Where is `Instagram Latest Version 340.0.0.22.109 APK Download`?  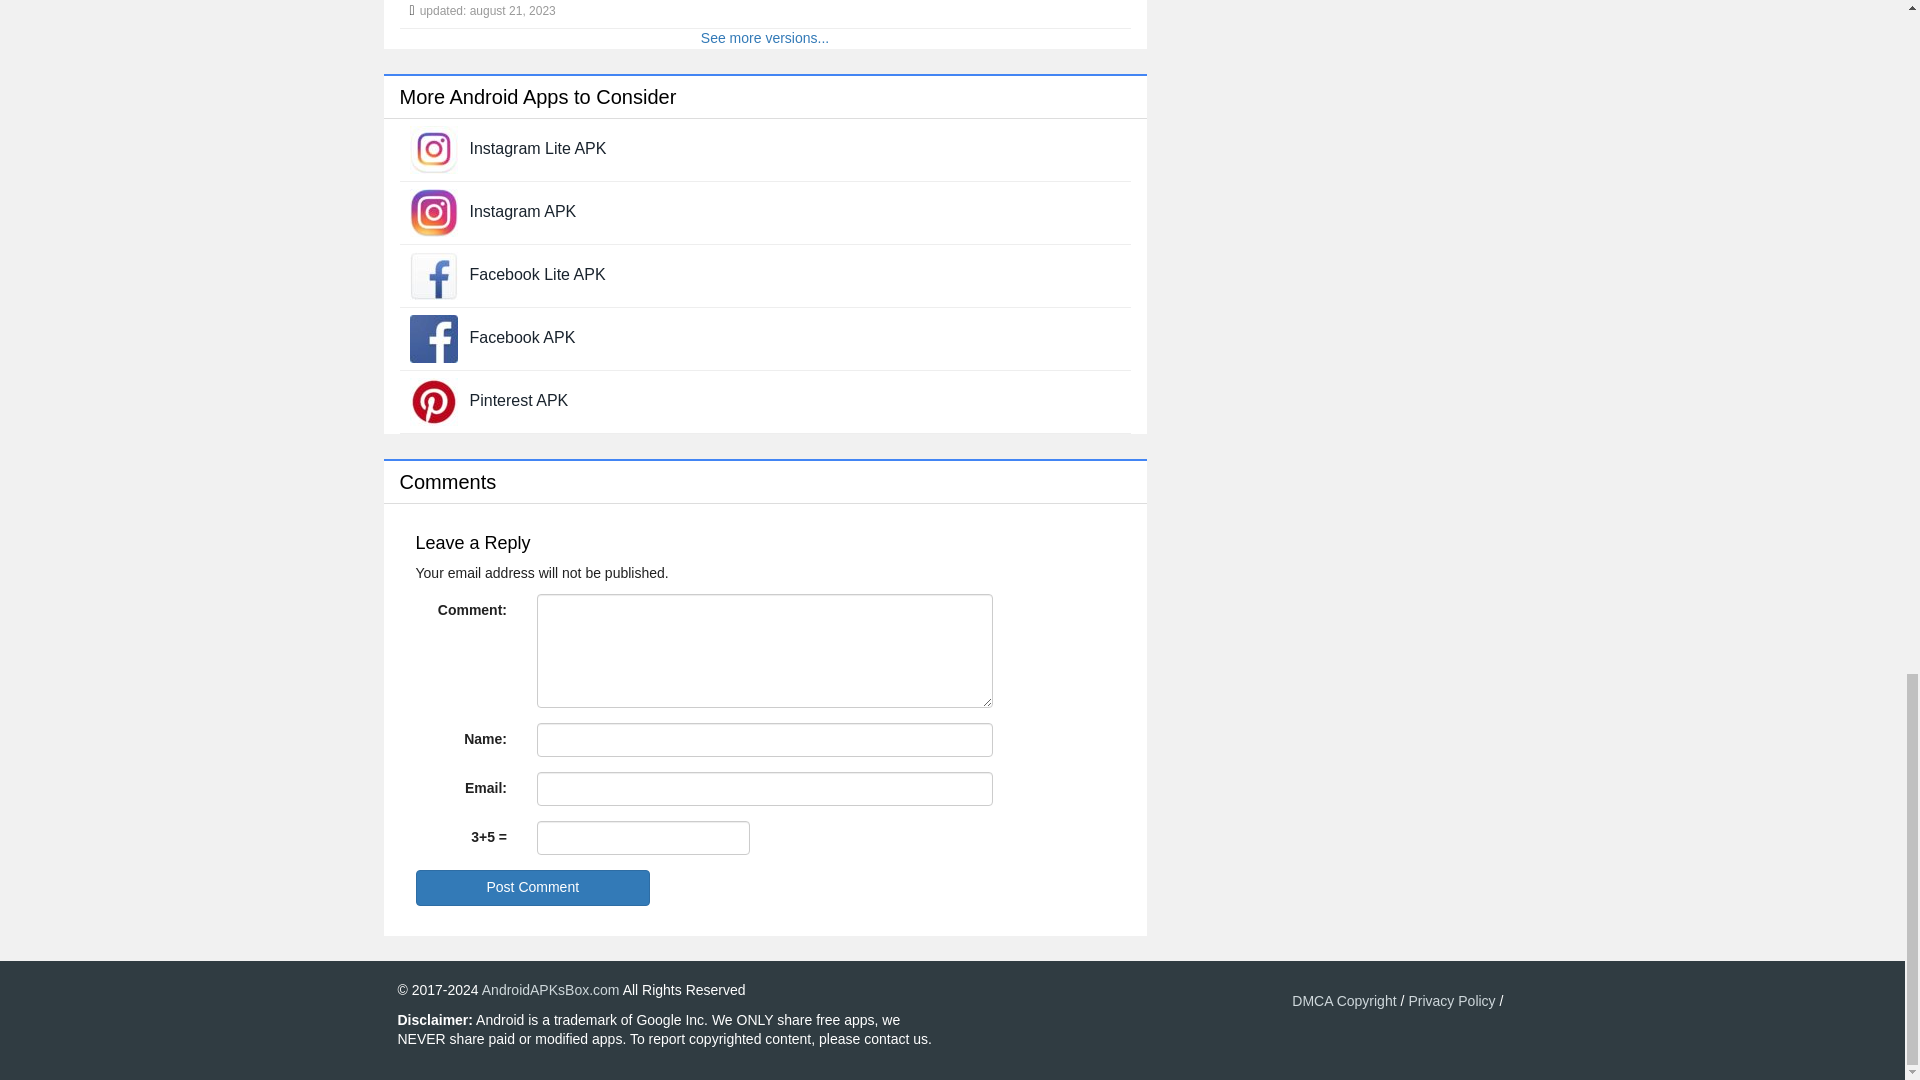 Instagram Latest Version 340.0.0.22.109 APK Download is located at coordinates (524, 212).